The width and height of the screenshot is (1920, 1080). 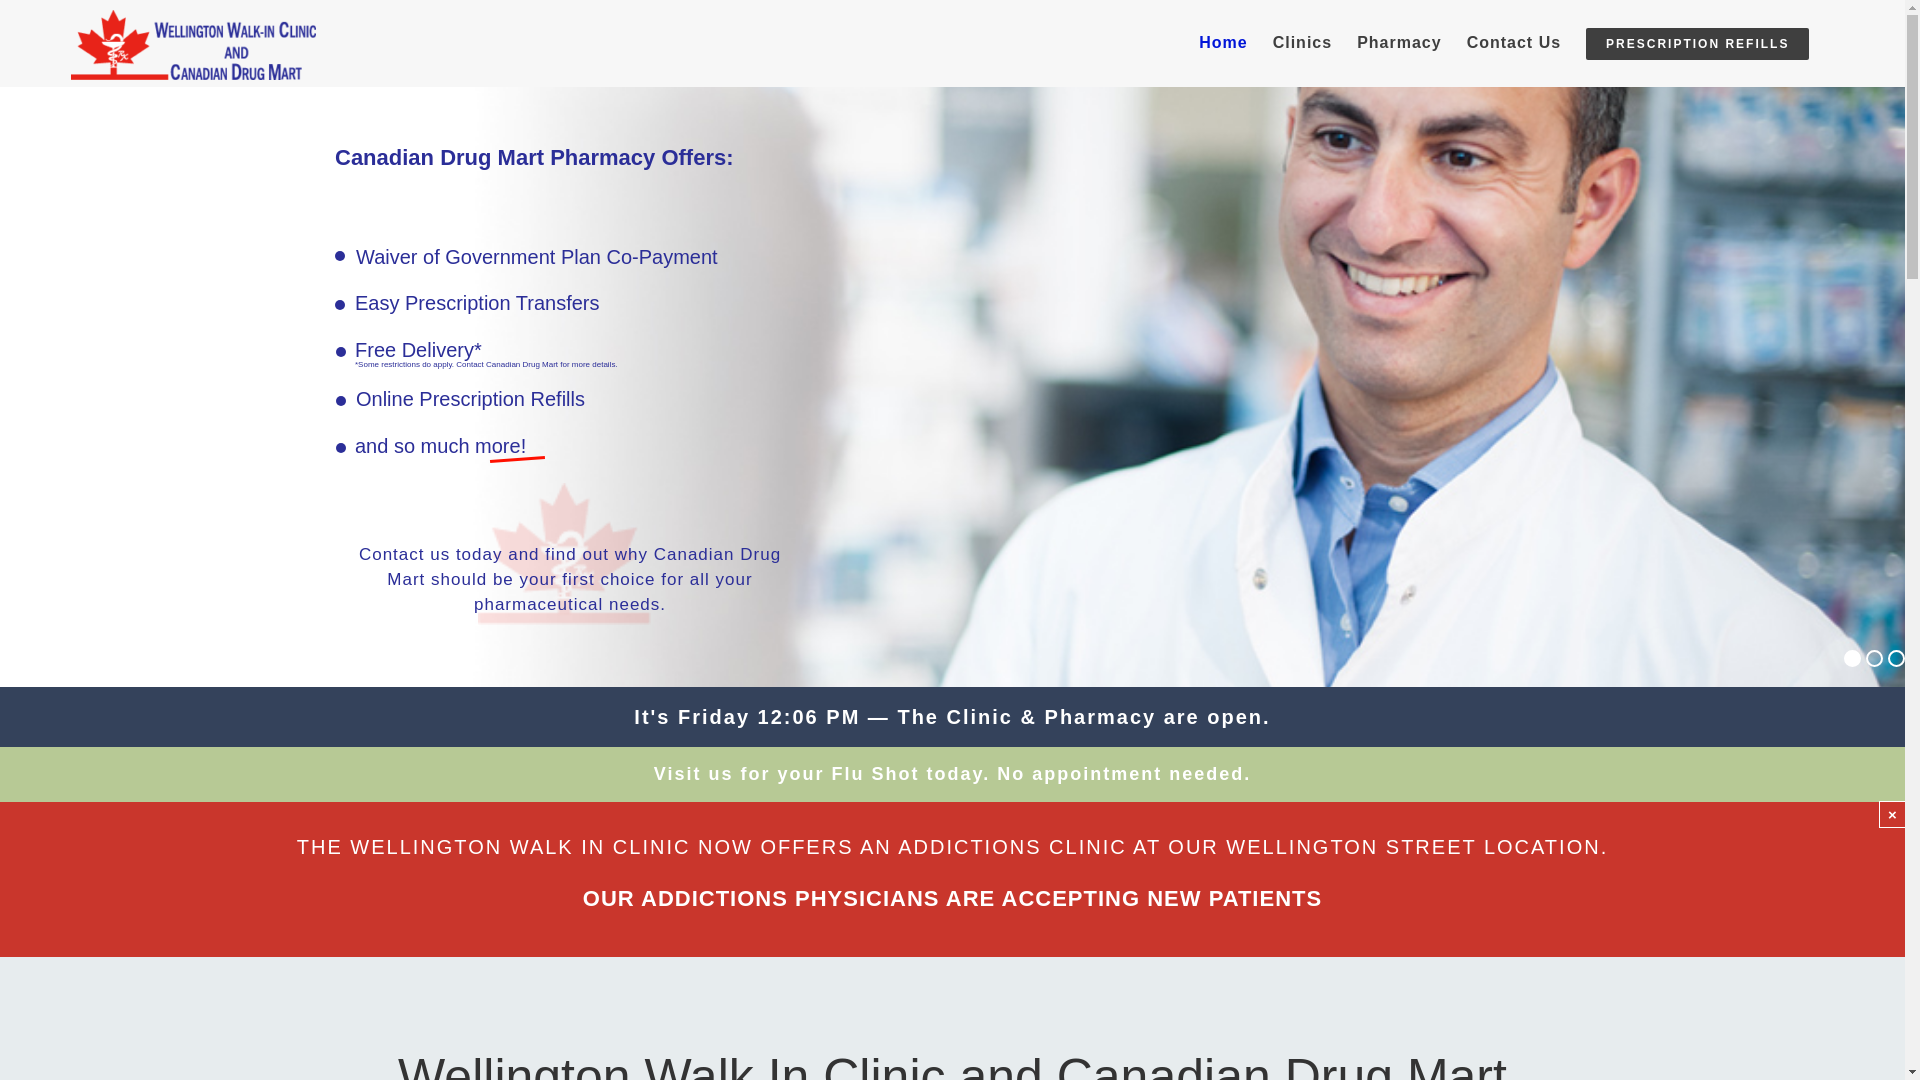 I want to click on Home, so click(x=1223, y=42).